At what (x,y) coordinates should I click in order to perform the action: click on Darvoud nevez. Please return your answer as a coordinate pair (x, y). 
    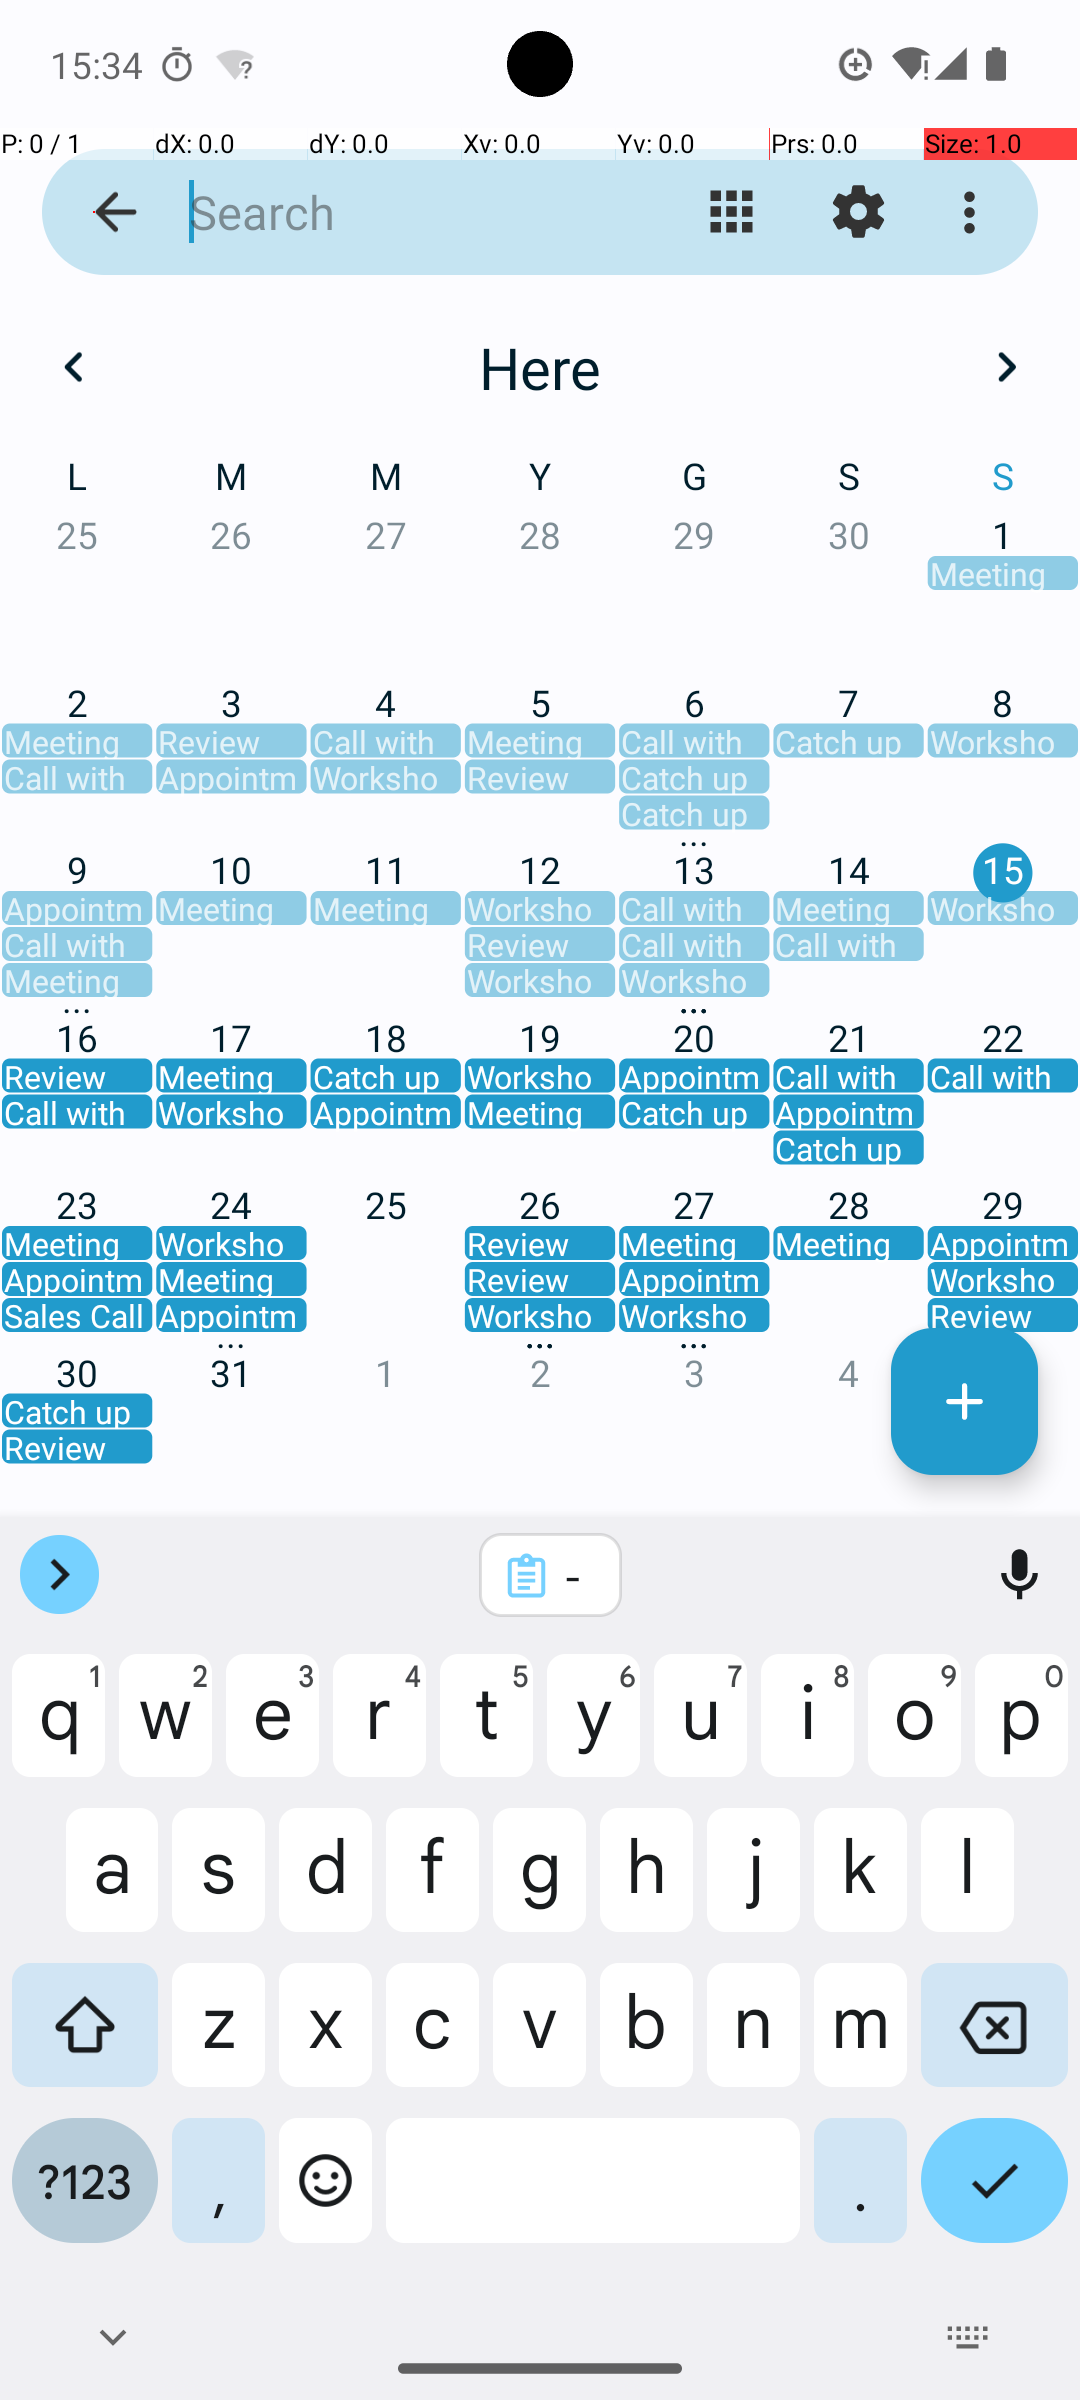
    Looking at the image, I should click on (964, 1402).